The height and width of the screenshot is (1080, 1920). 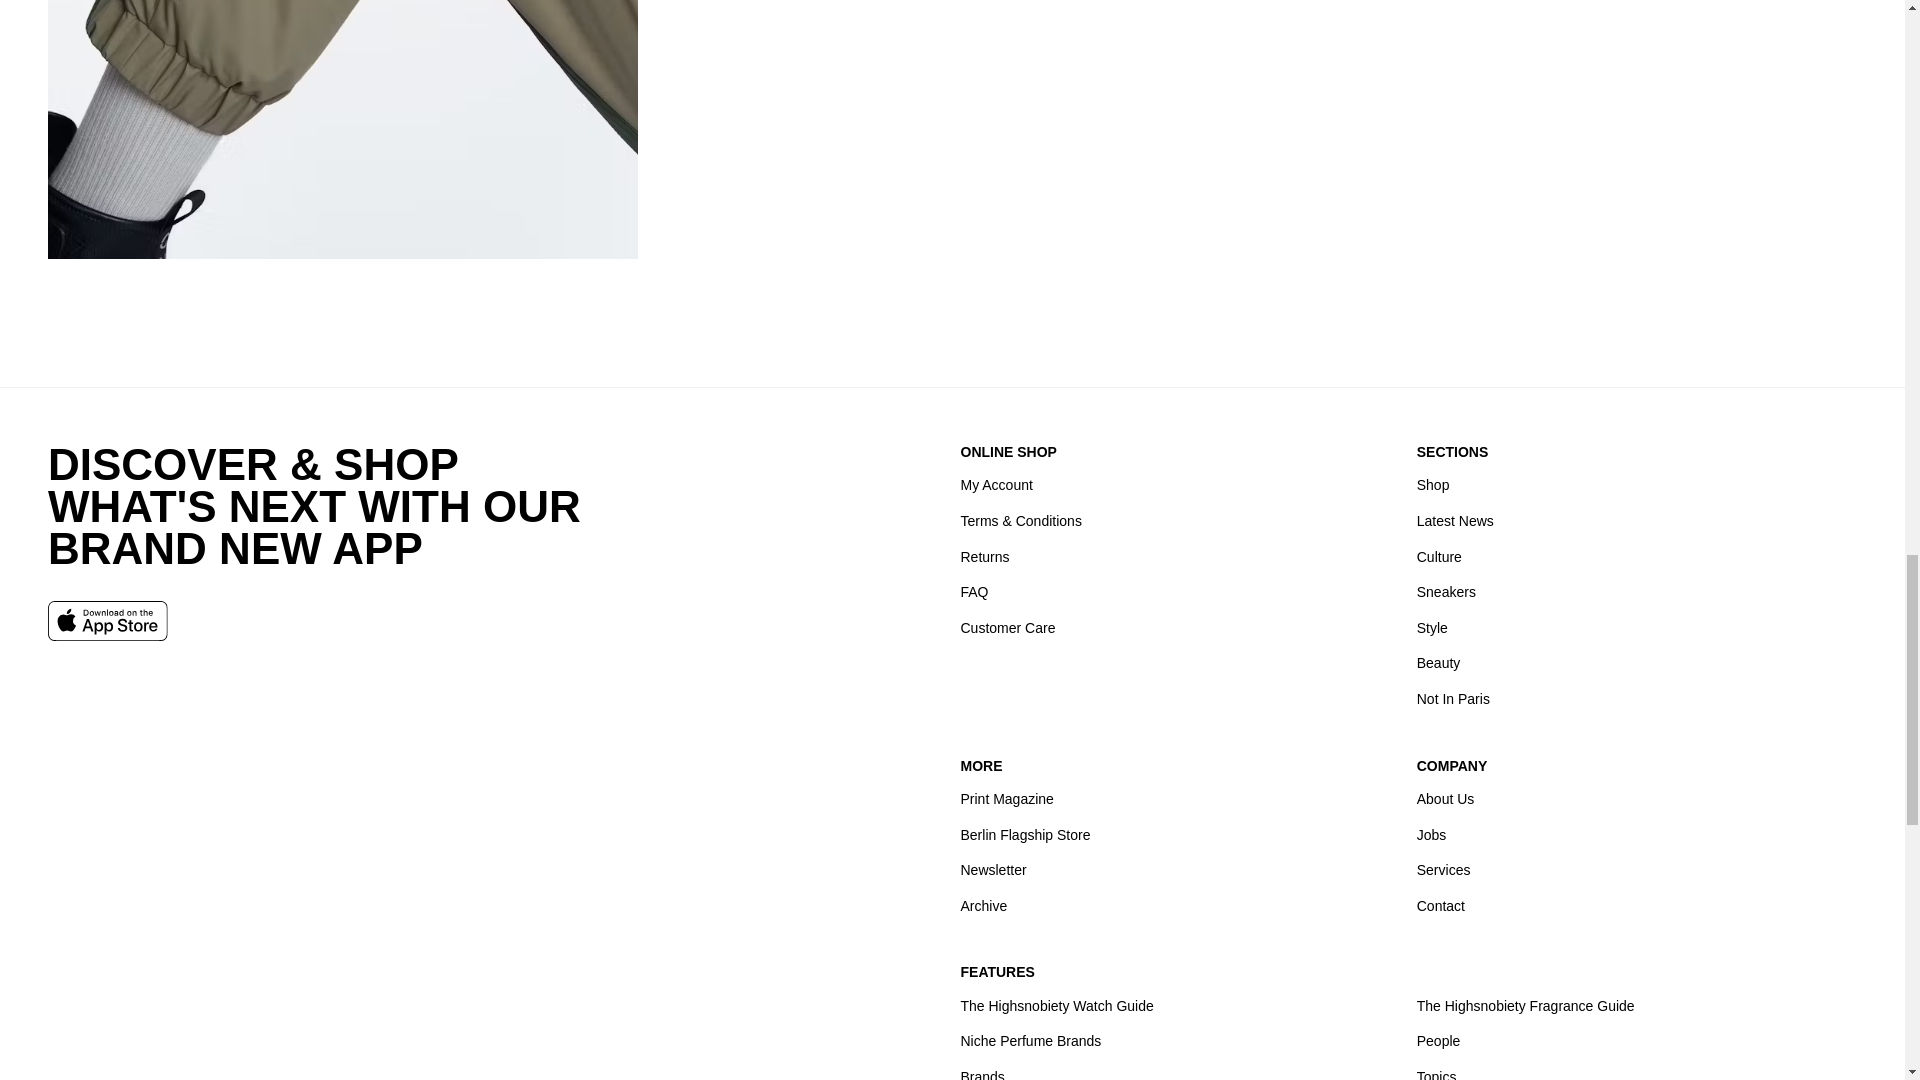 What do you see at coordinates (1438, 556) in the screenshot?
I see `Culture` at bounding box center [1438, 556].